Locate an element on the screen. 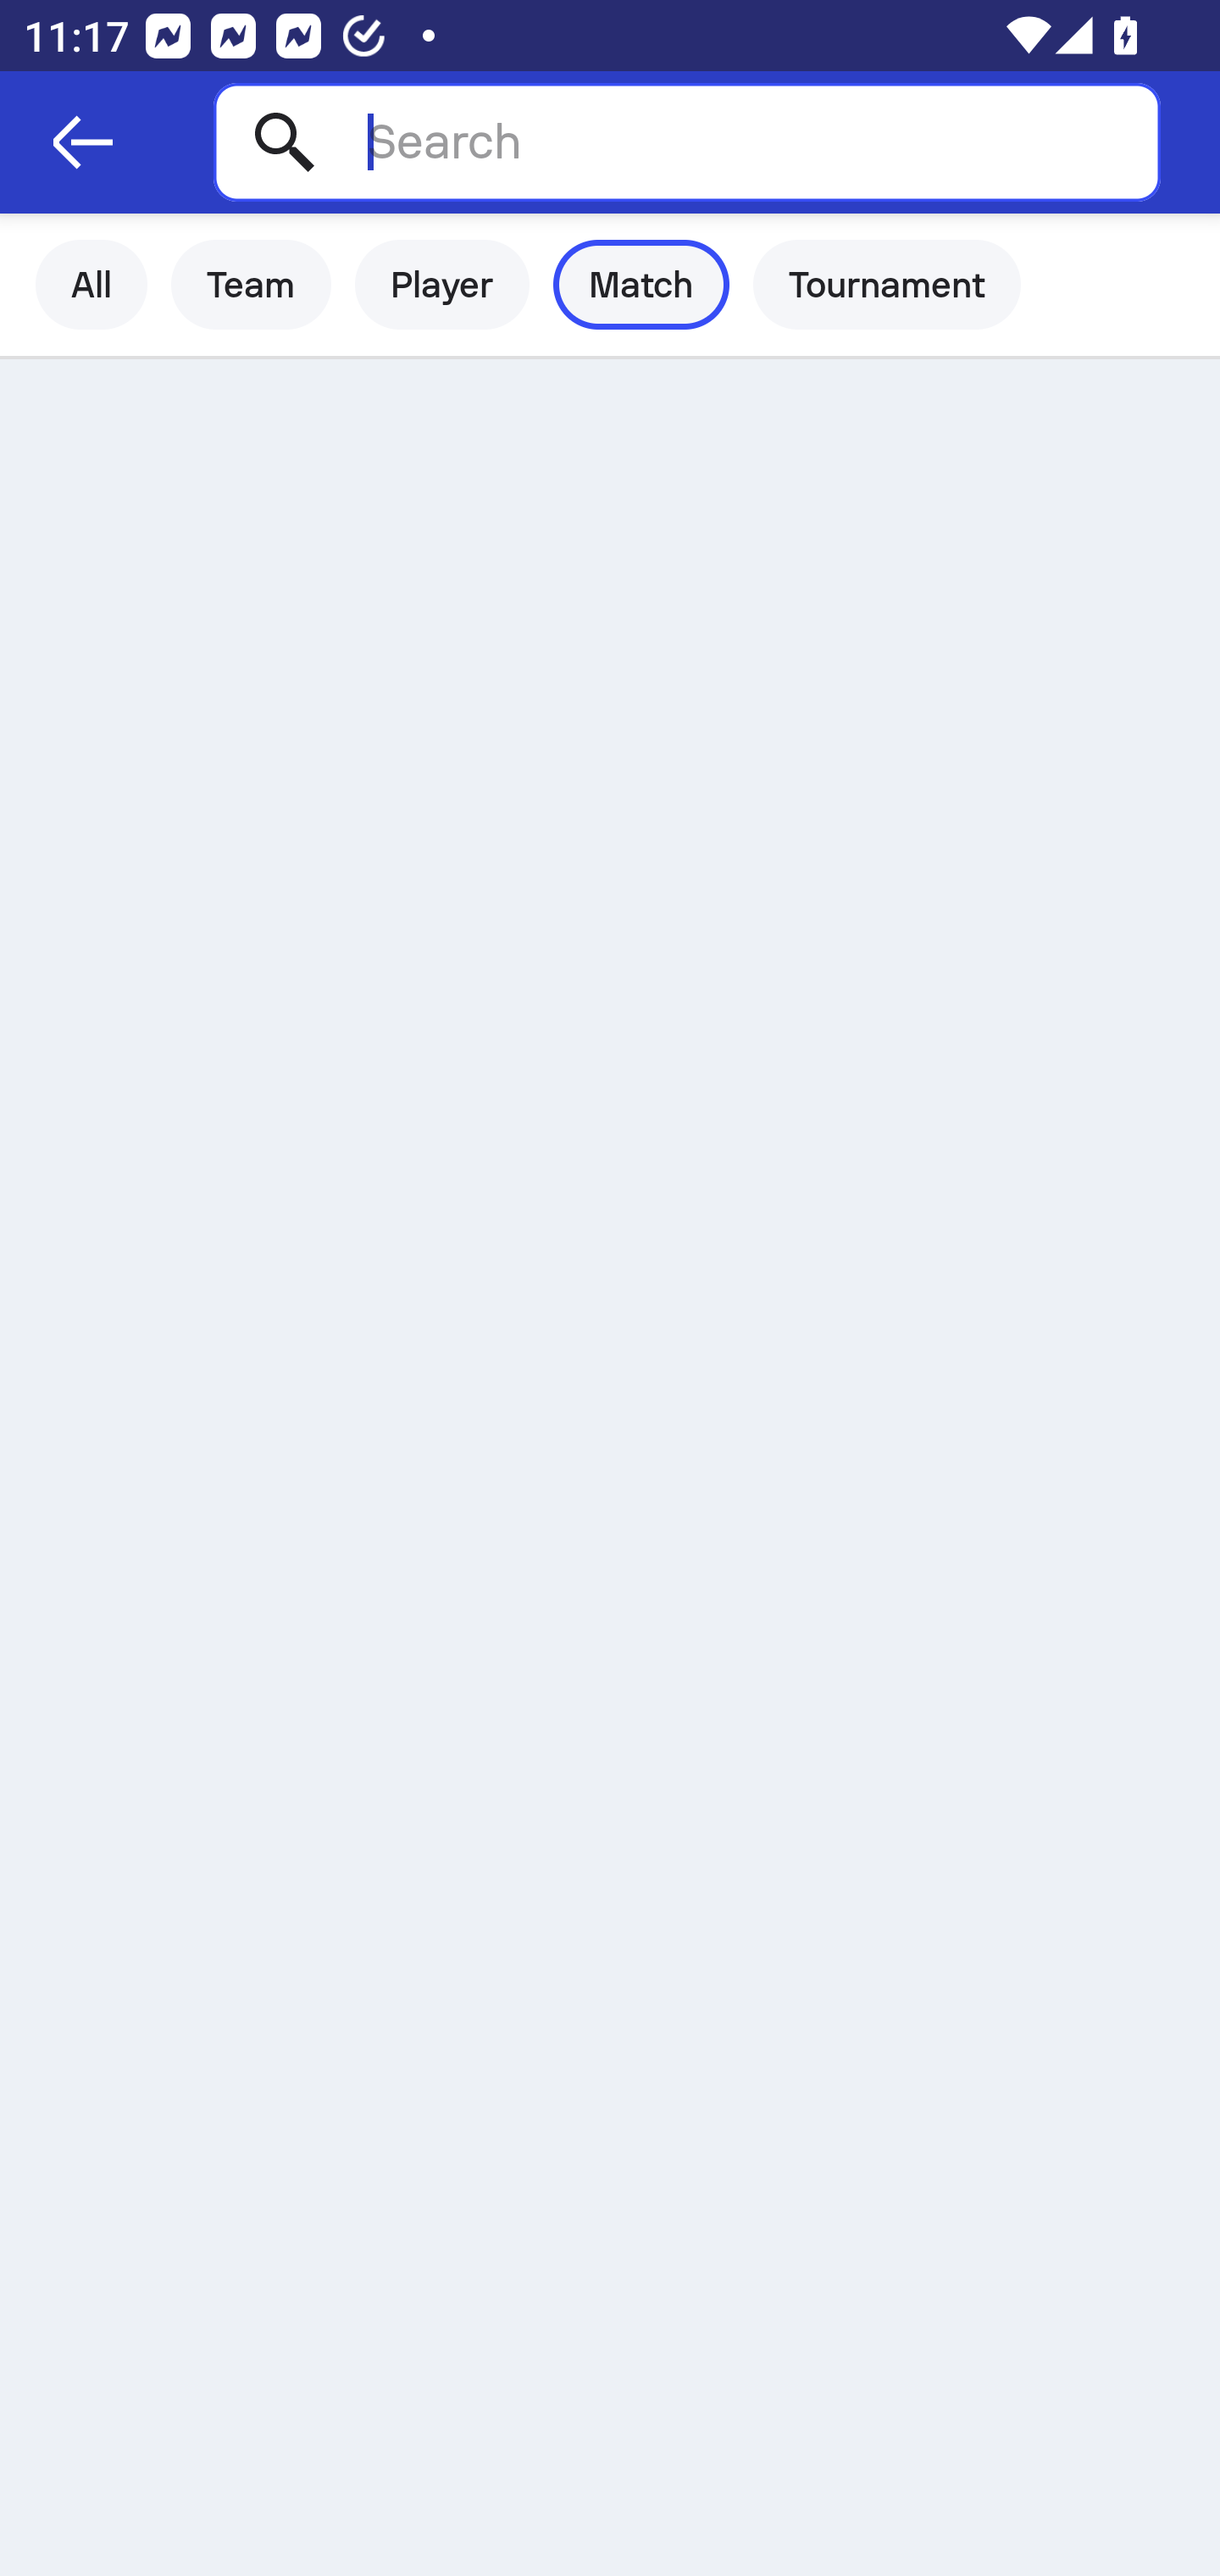 This screenshot has height=2576, width=1220. Tournament is located at coordinates (887, 285).